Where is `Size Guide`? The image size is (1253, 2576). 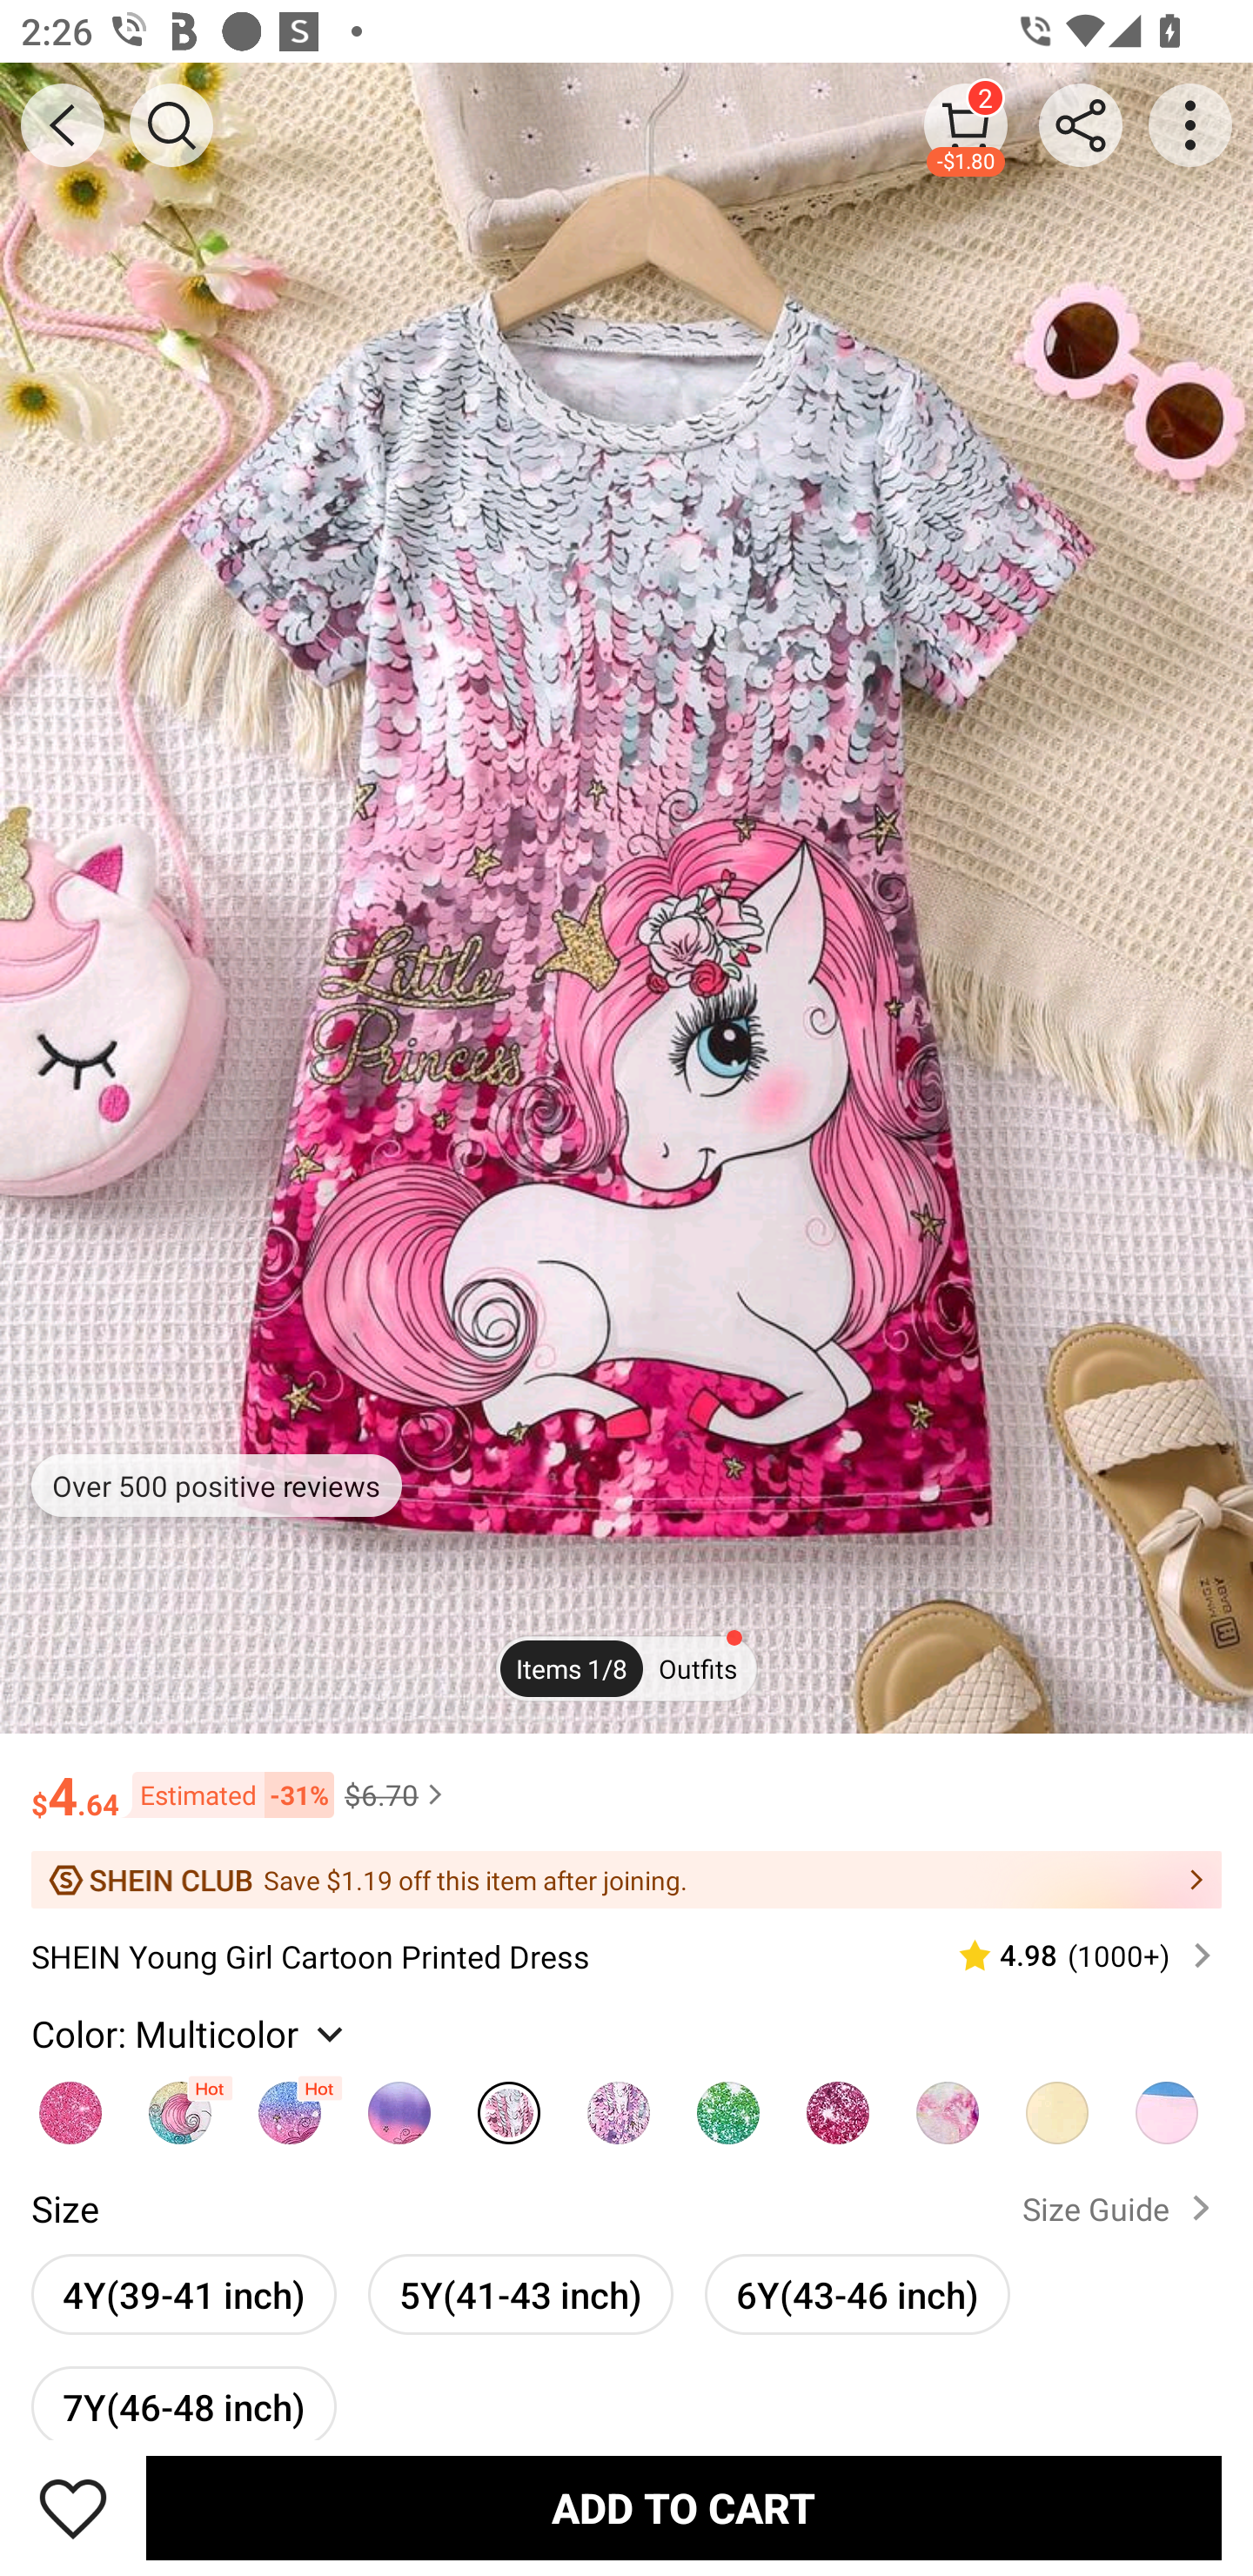
Size Guide is located at coordinates (1122, 2209).